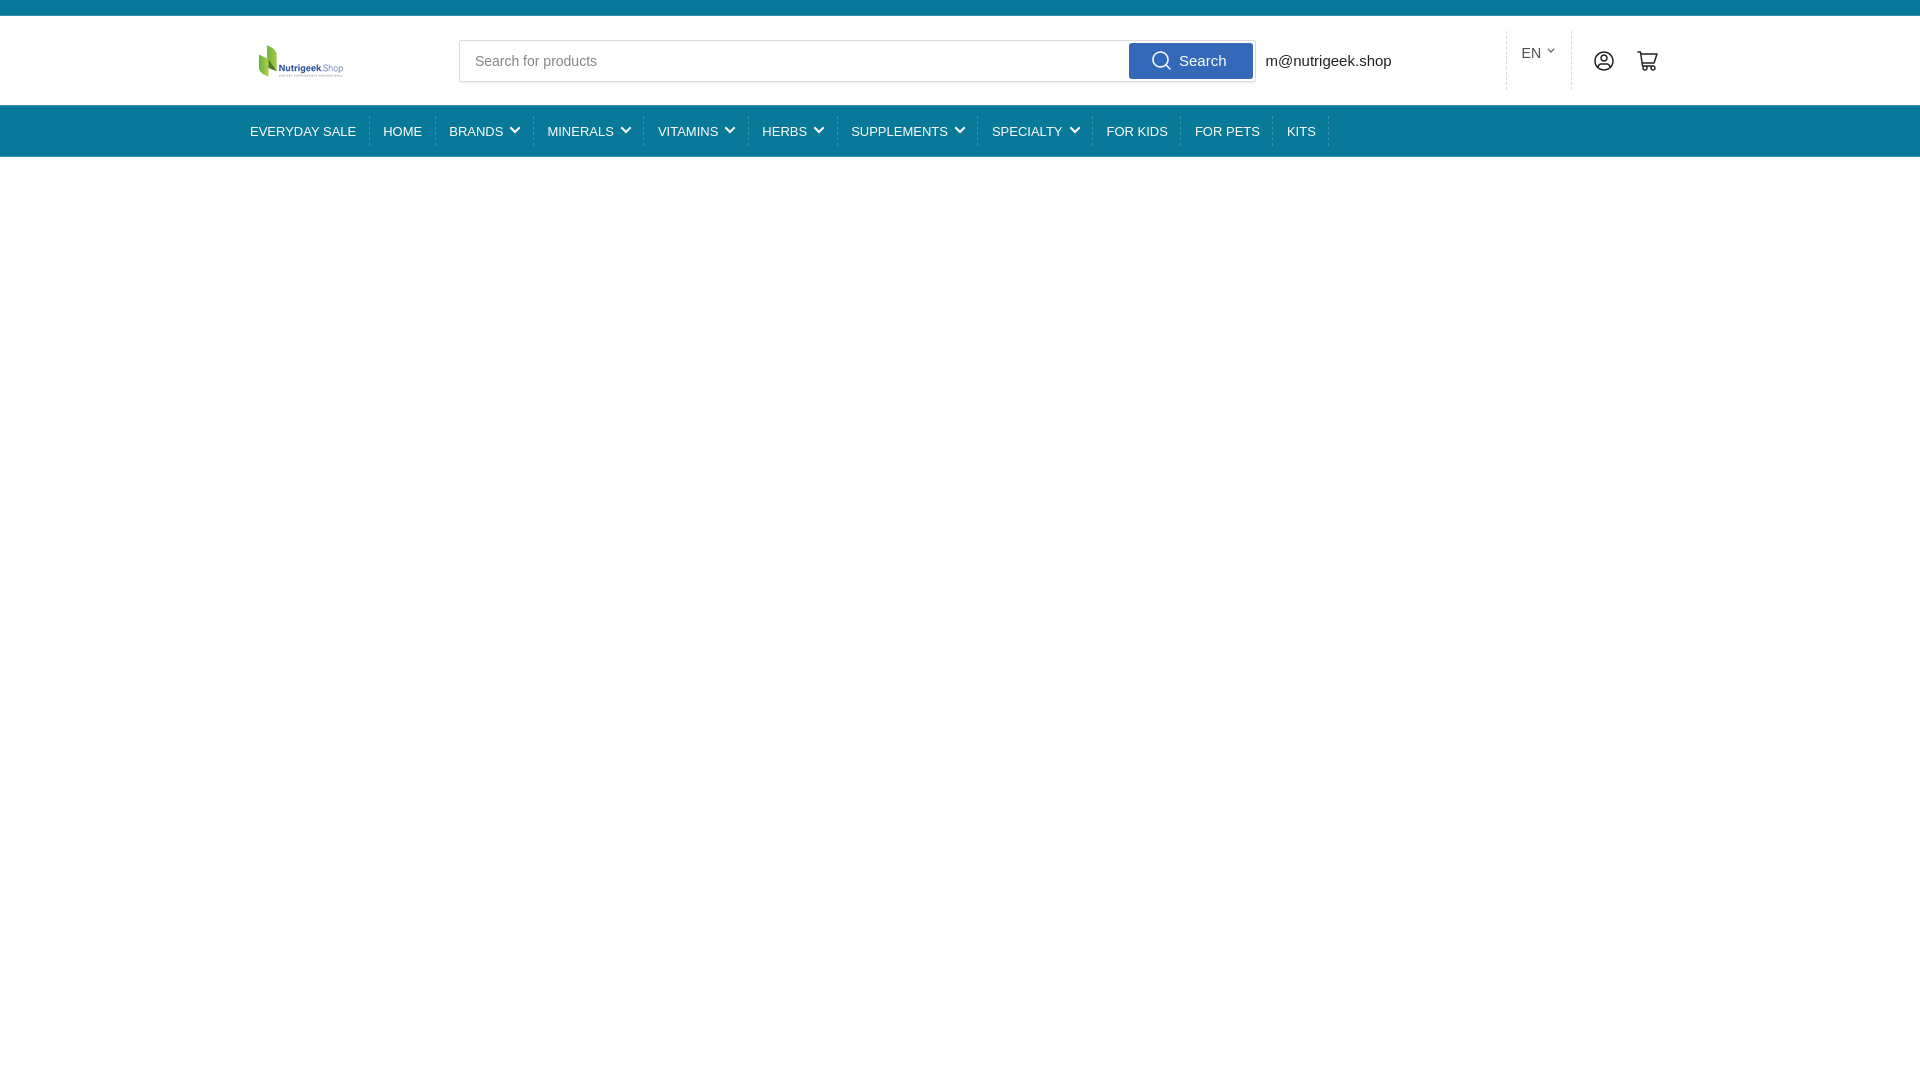  Describe the element at coordinates (1190, 60) in the screenshot. I see `Search` at that location.